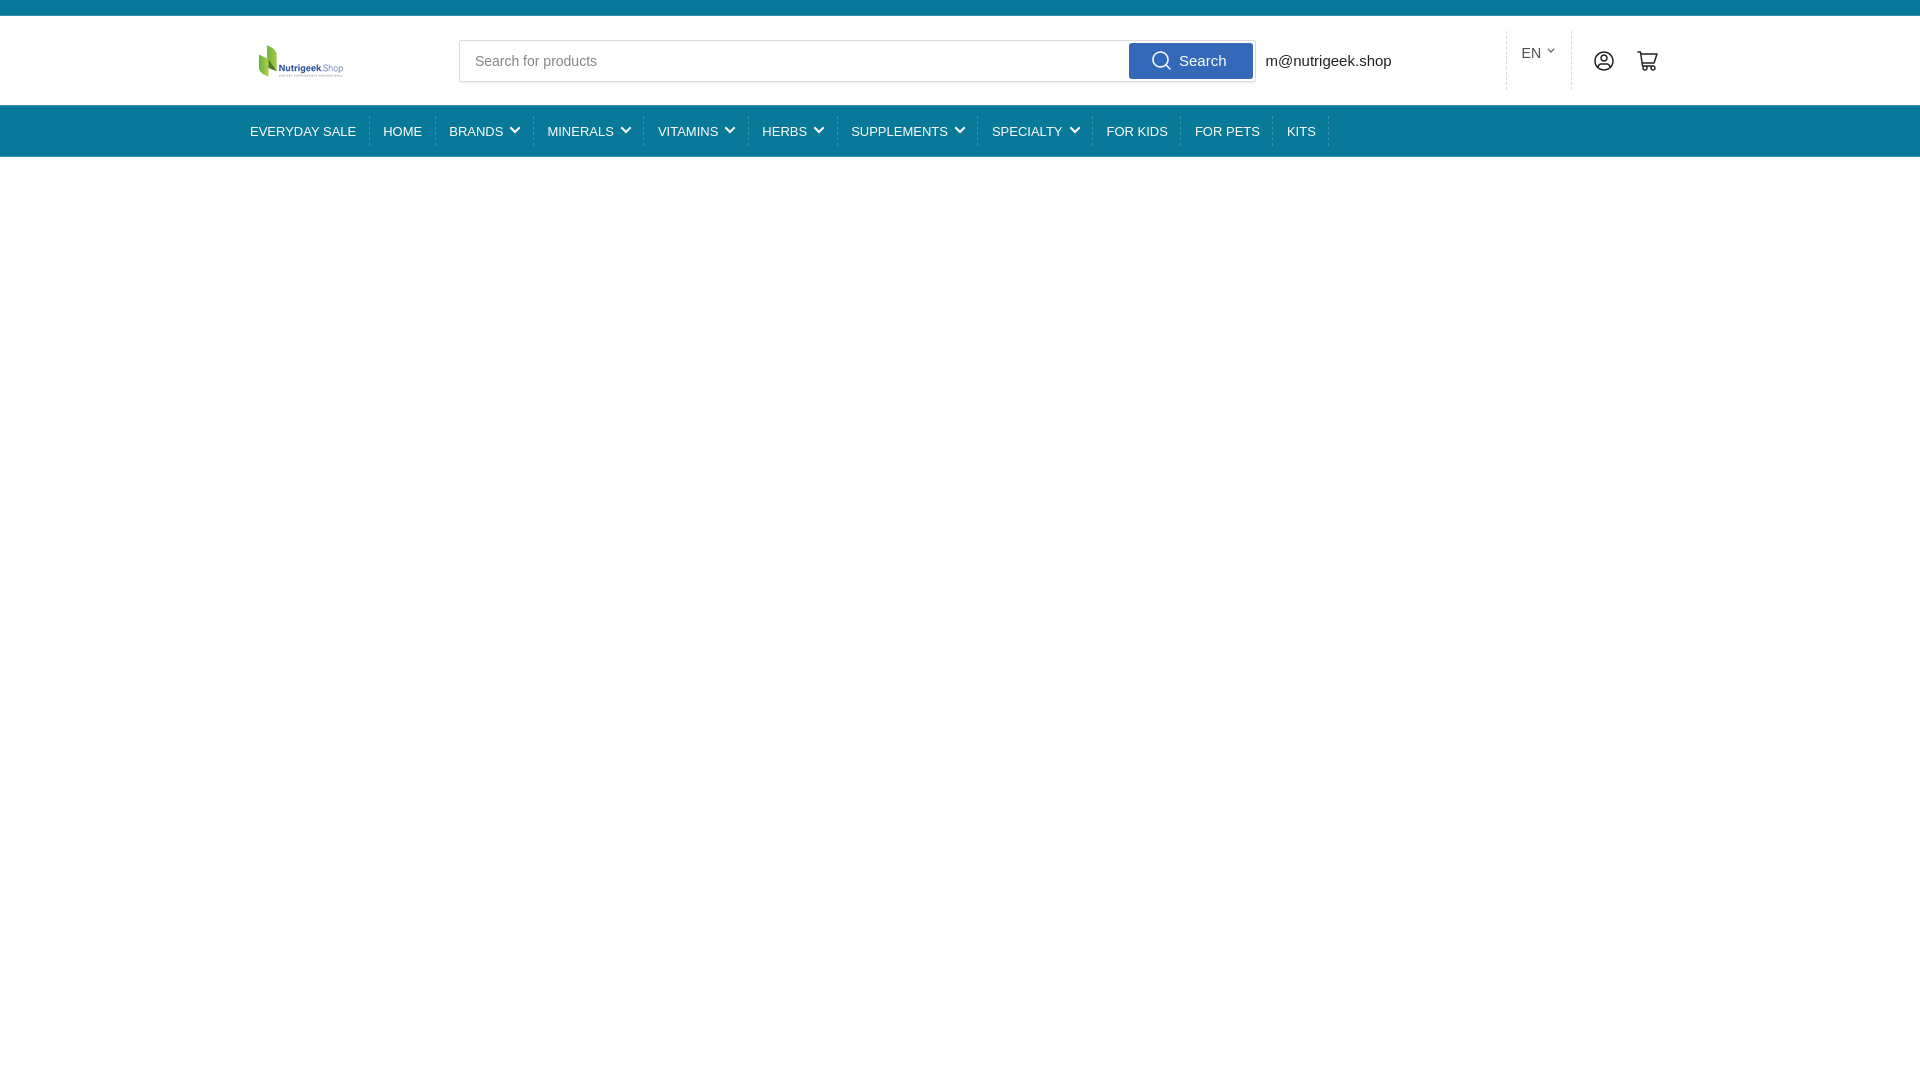  Describe the element at coordinates (1190, 60) in the screenshot. I see `Search` at that location.